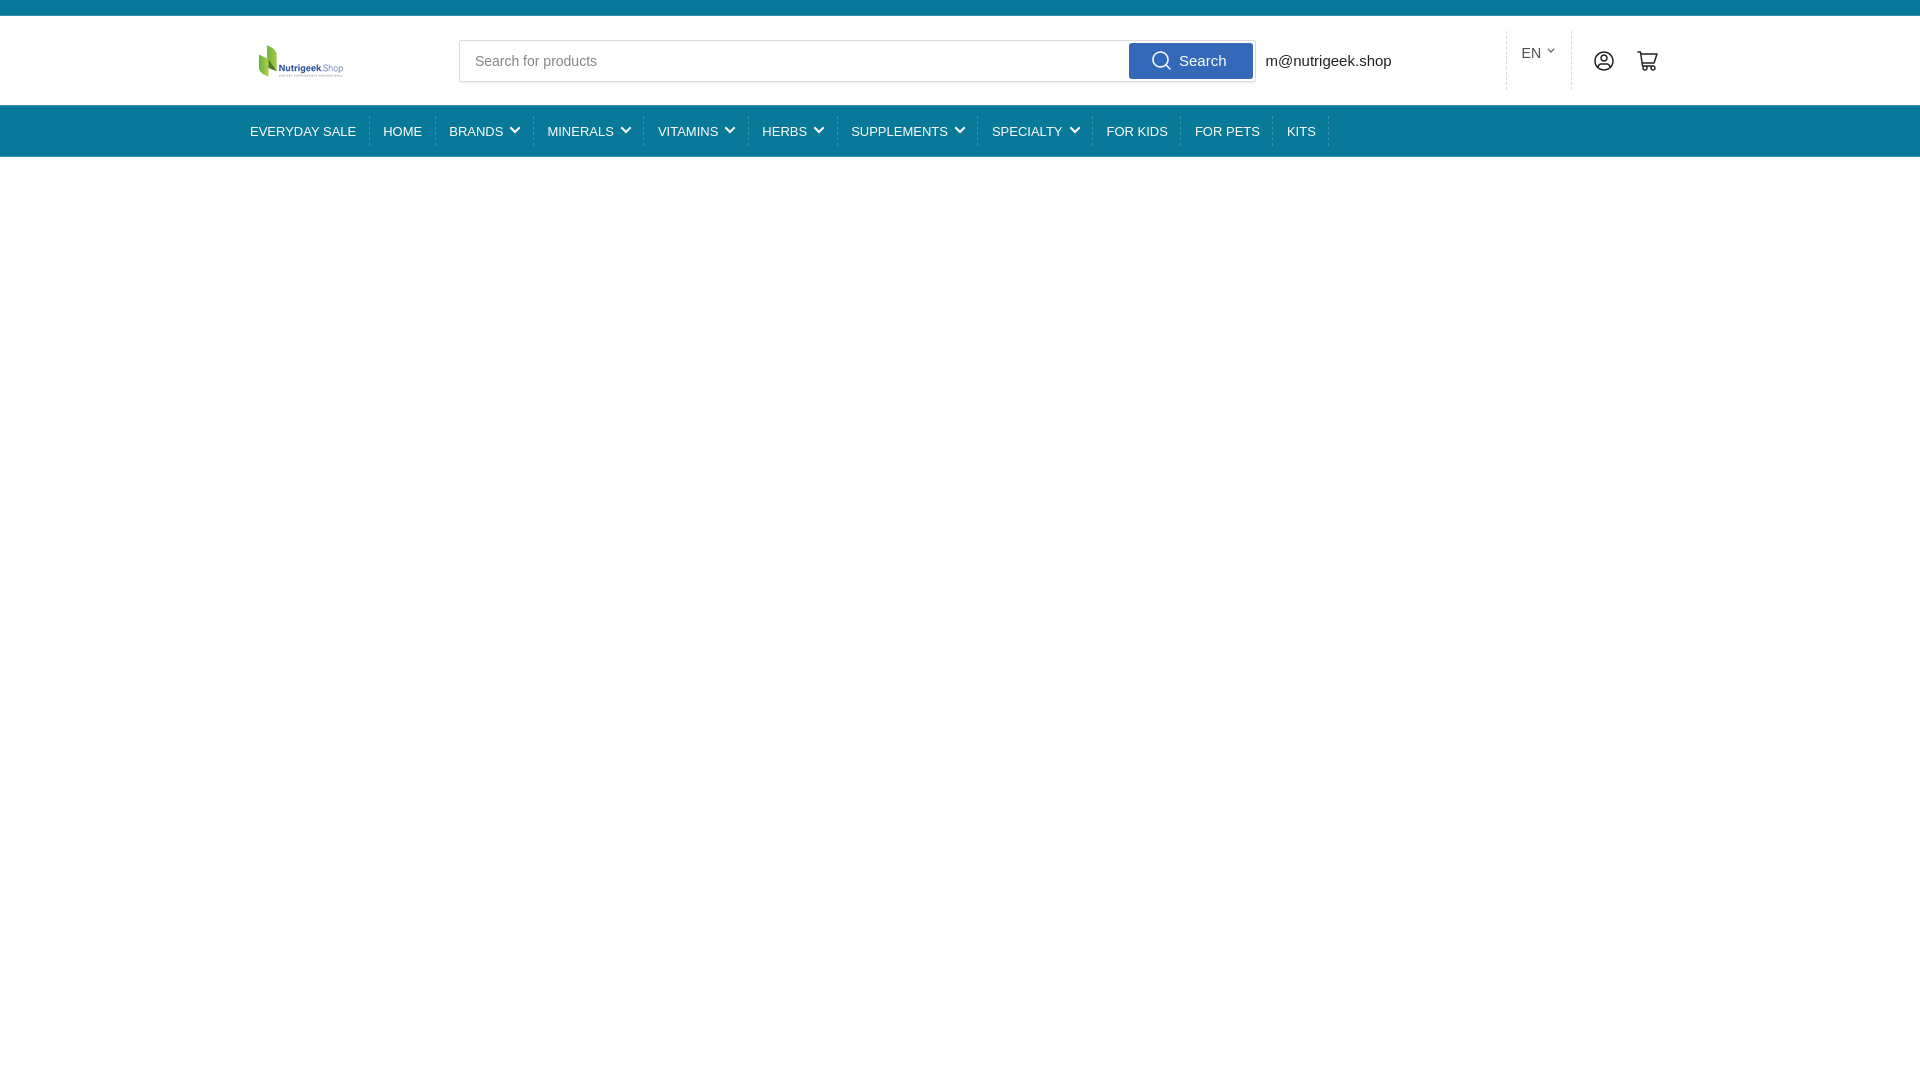  Describe the element at coordinates (1190, 60) in the screenshot. I see `Search` at that location.